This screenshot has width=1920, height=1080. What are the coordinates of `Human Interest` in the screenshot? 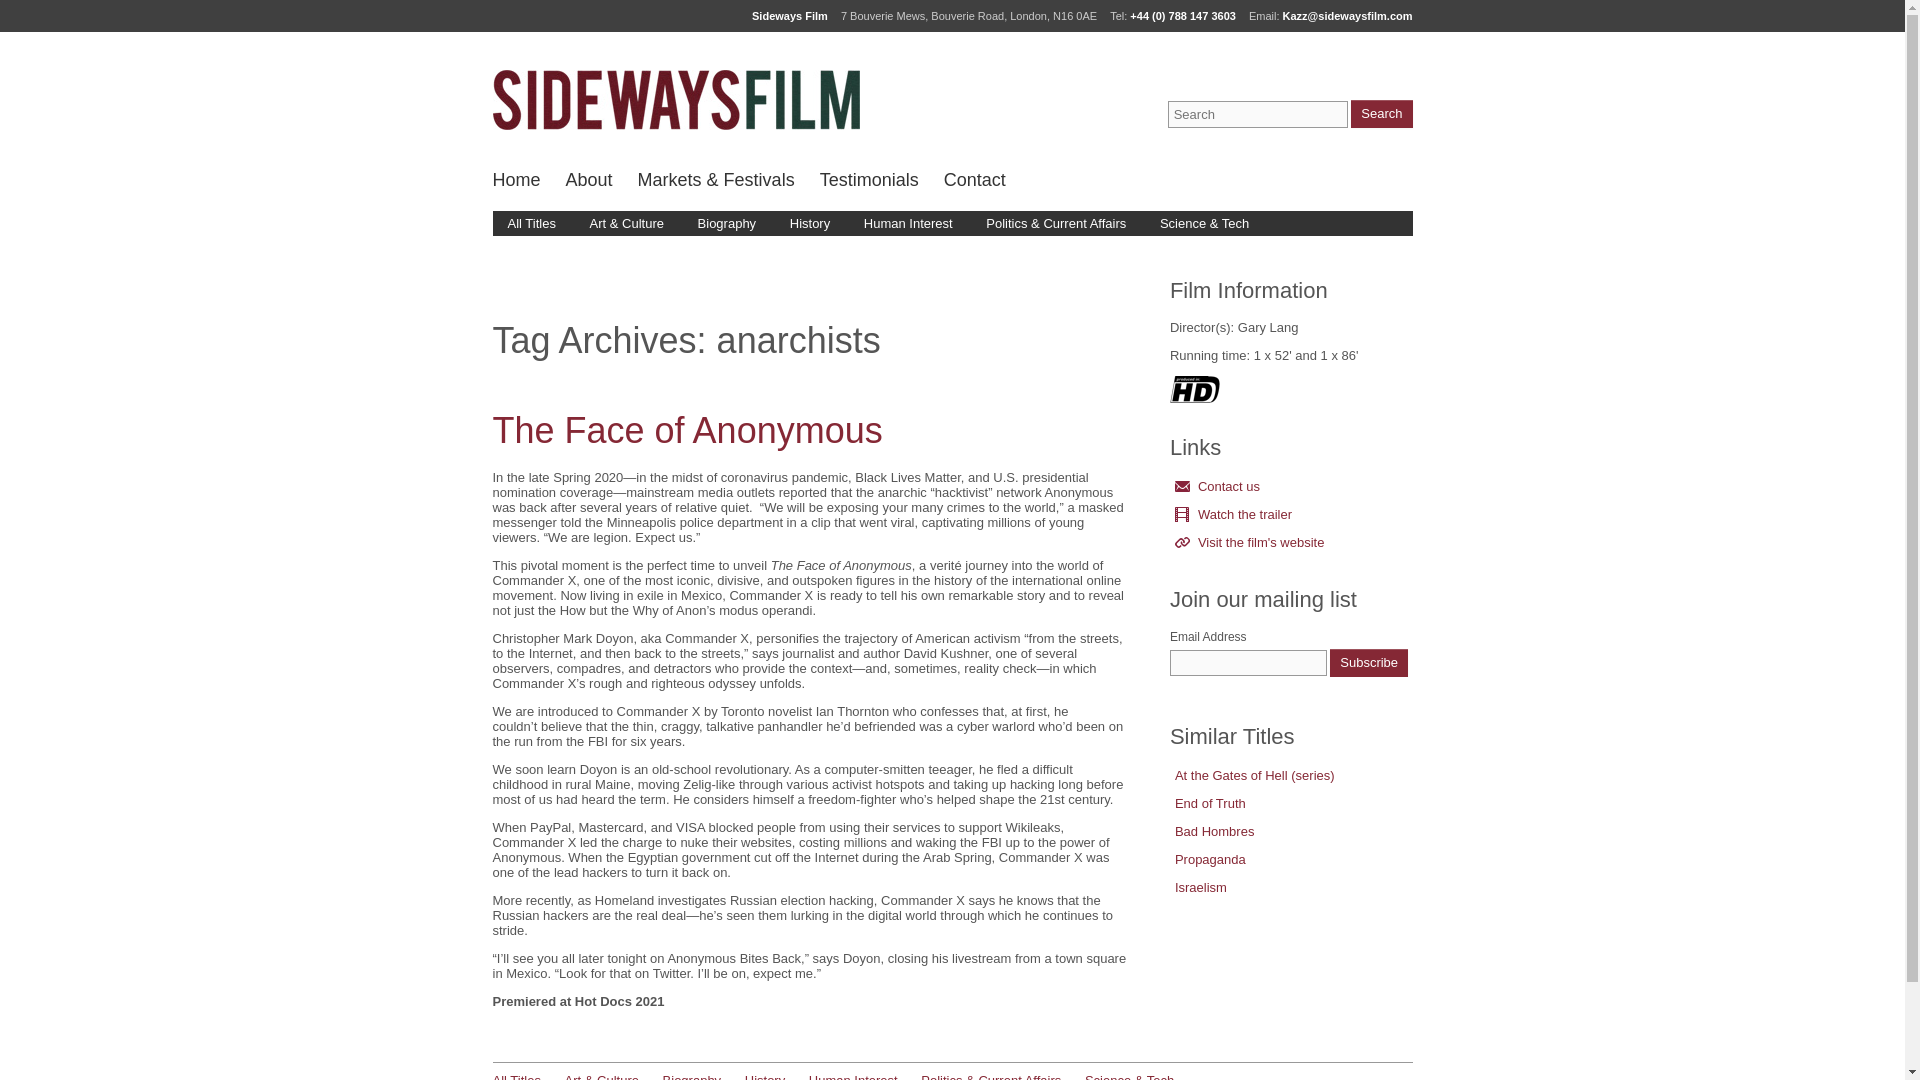 It's located at (853, 1076).